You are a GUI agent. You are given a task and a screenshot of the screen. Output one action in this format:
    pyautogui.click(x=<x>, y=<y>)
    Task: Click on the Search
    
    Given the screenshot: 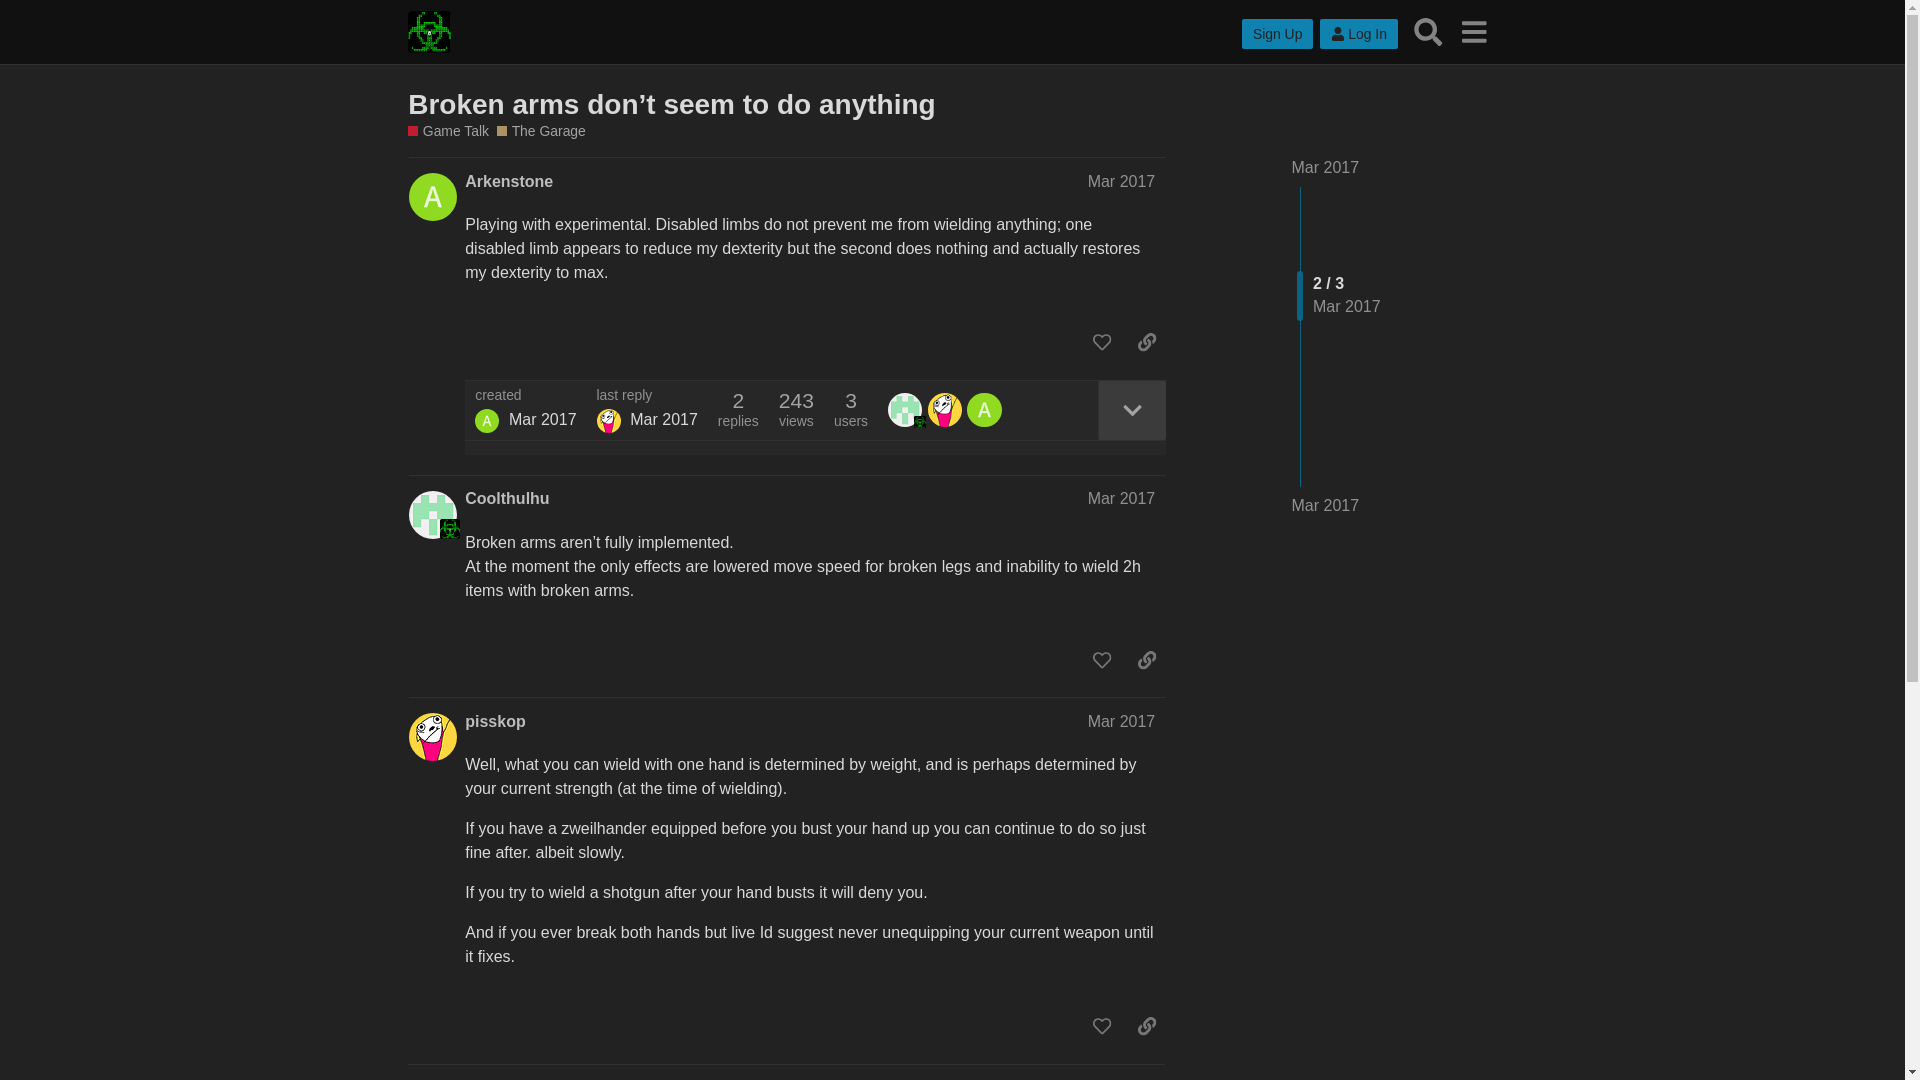 What is the action you would take?
    pyautogui.click(x=1428, y=31)
    